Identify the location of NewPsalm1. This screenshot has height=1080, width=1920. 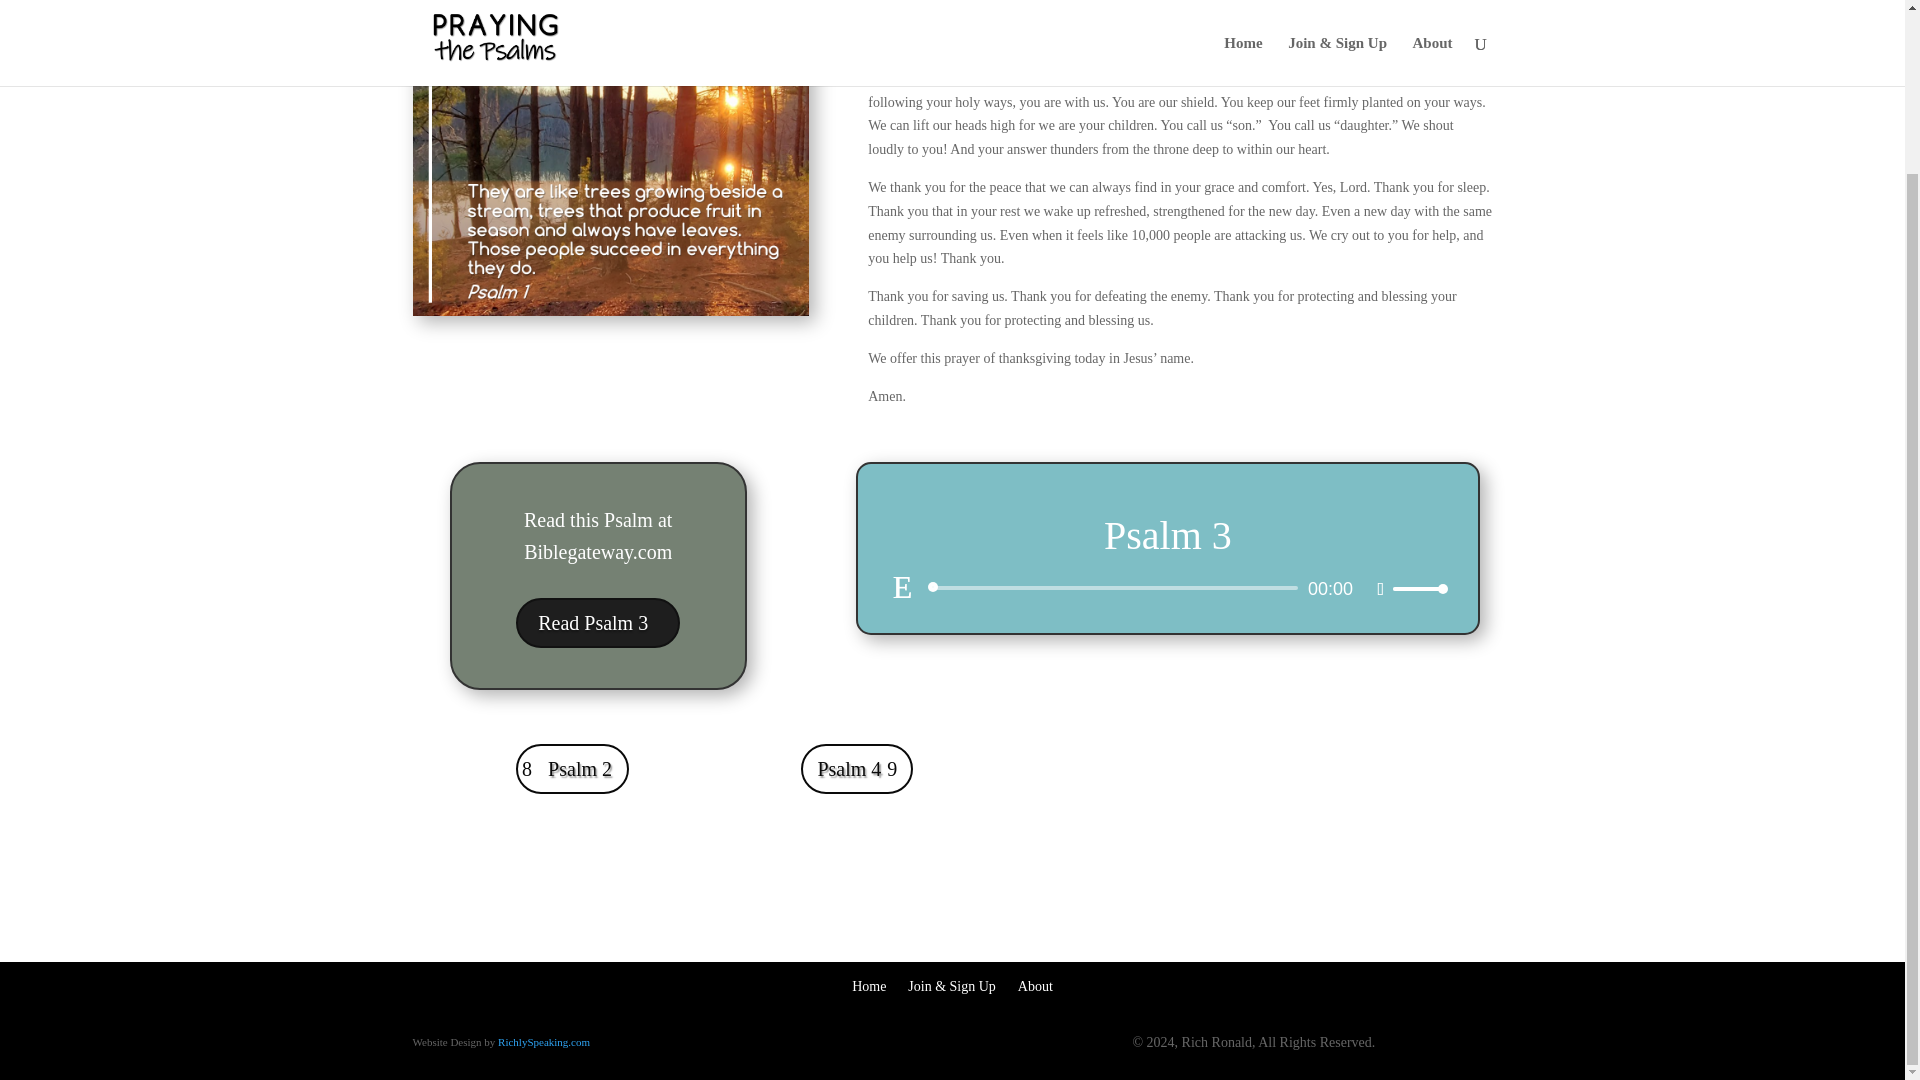
(610, 158).